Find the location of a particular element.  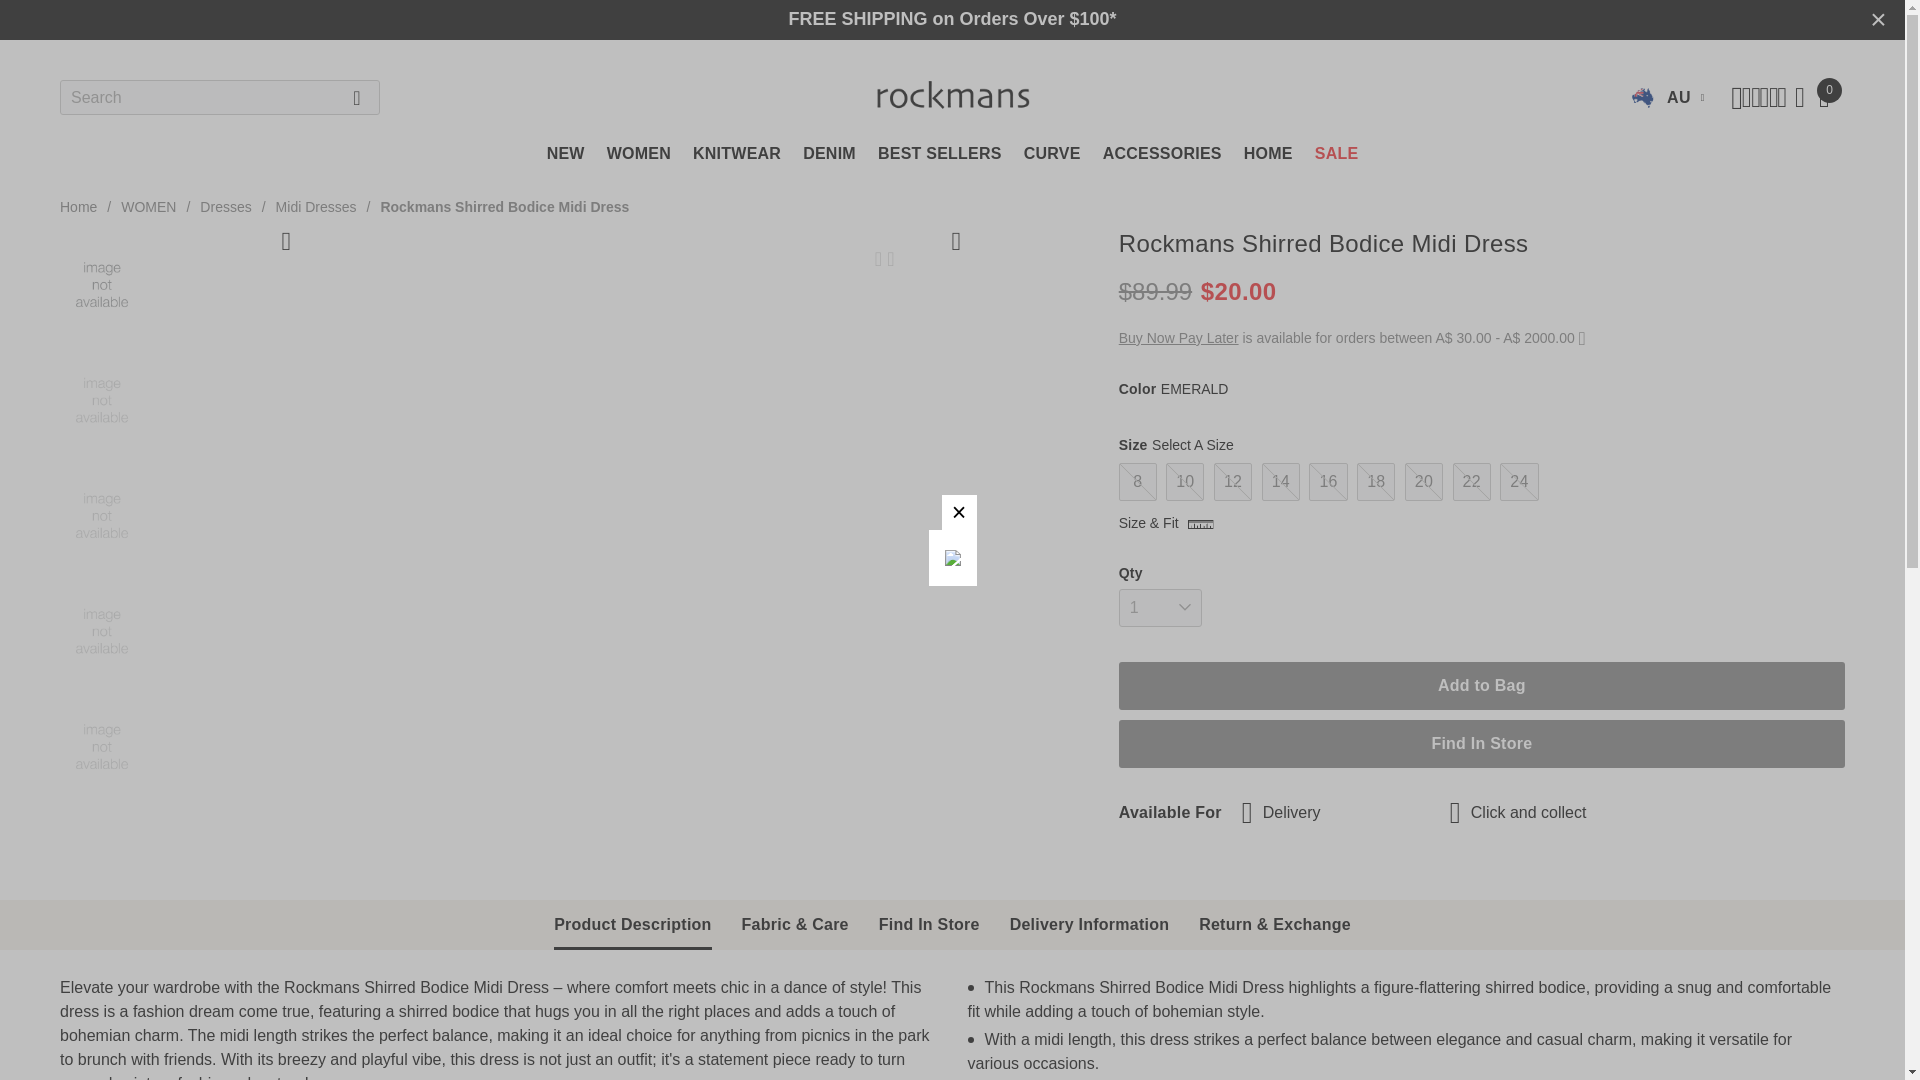

Rockmans is located at coordinates (952, 96).